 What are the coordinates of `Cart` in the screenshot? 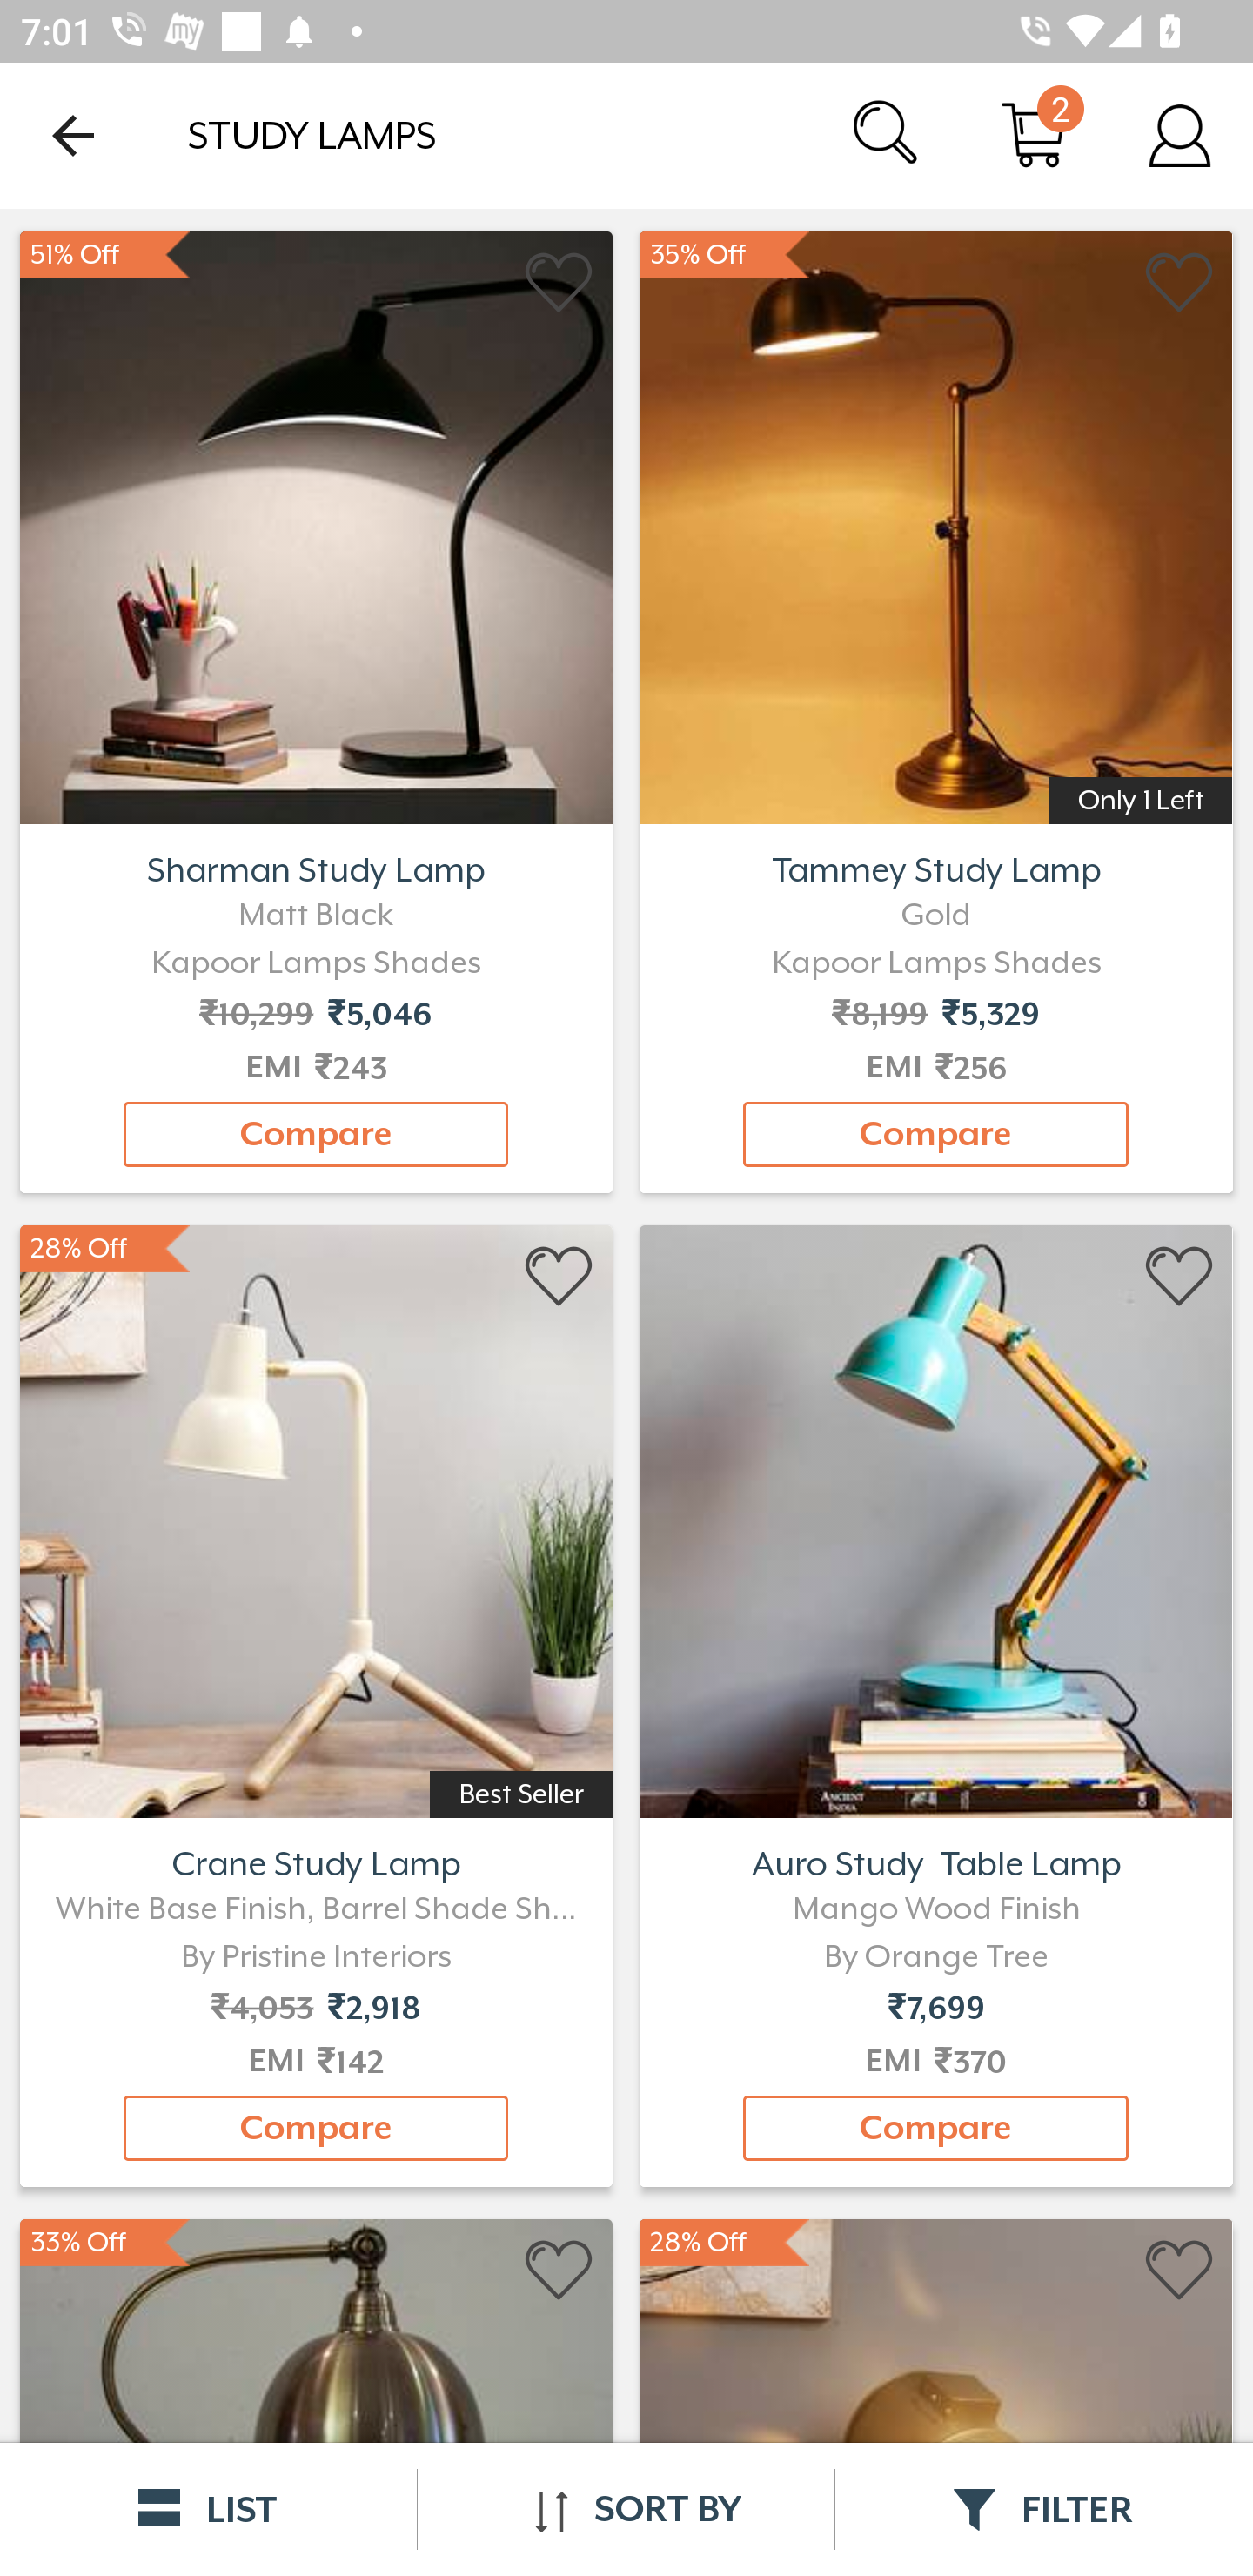 It's located at (1034, 134).